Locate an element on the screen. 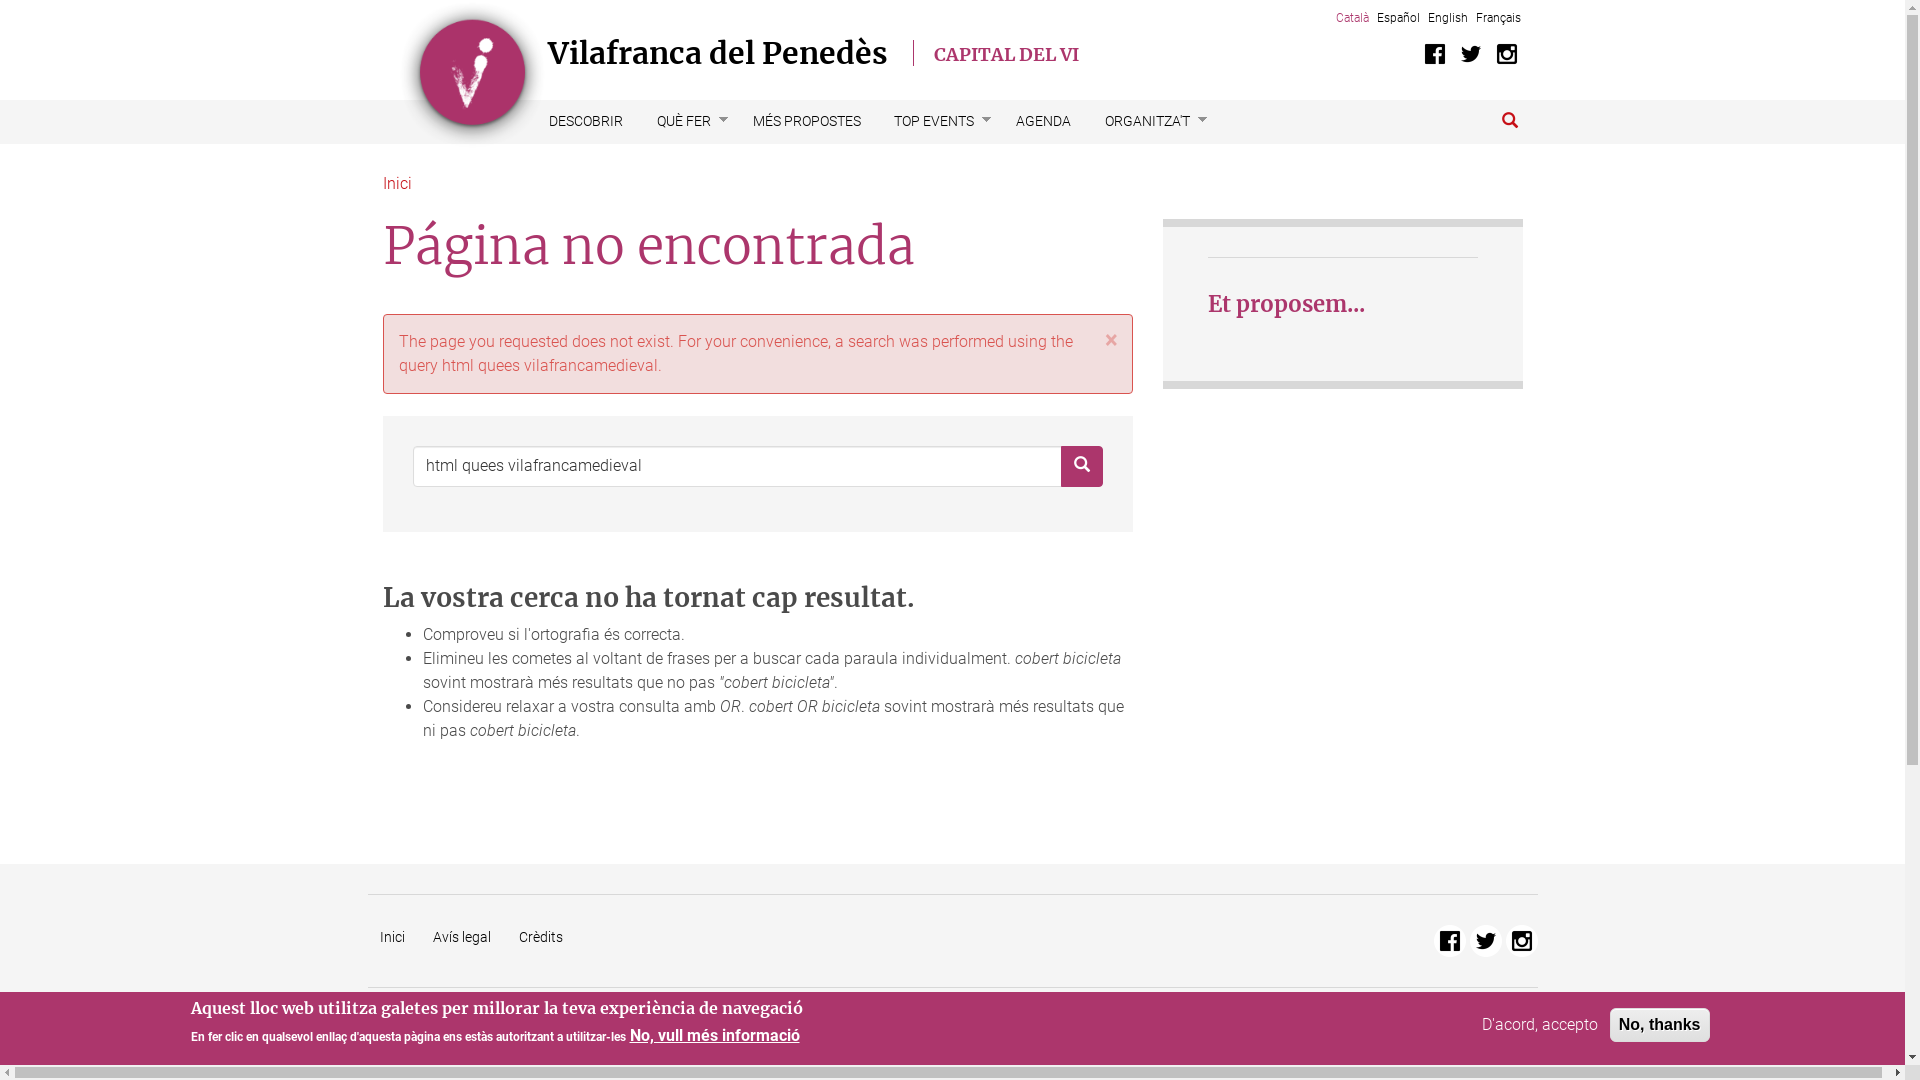 This screenshot has height=1080, width=1920. D'acord, accepto is located at coordinates (1540, 1025).